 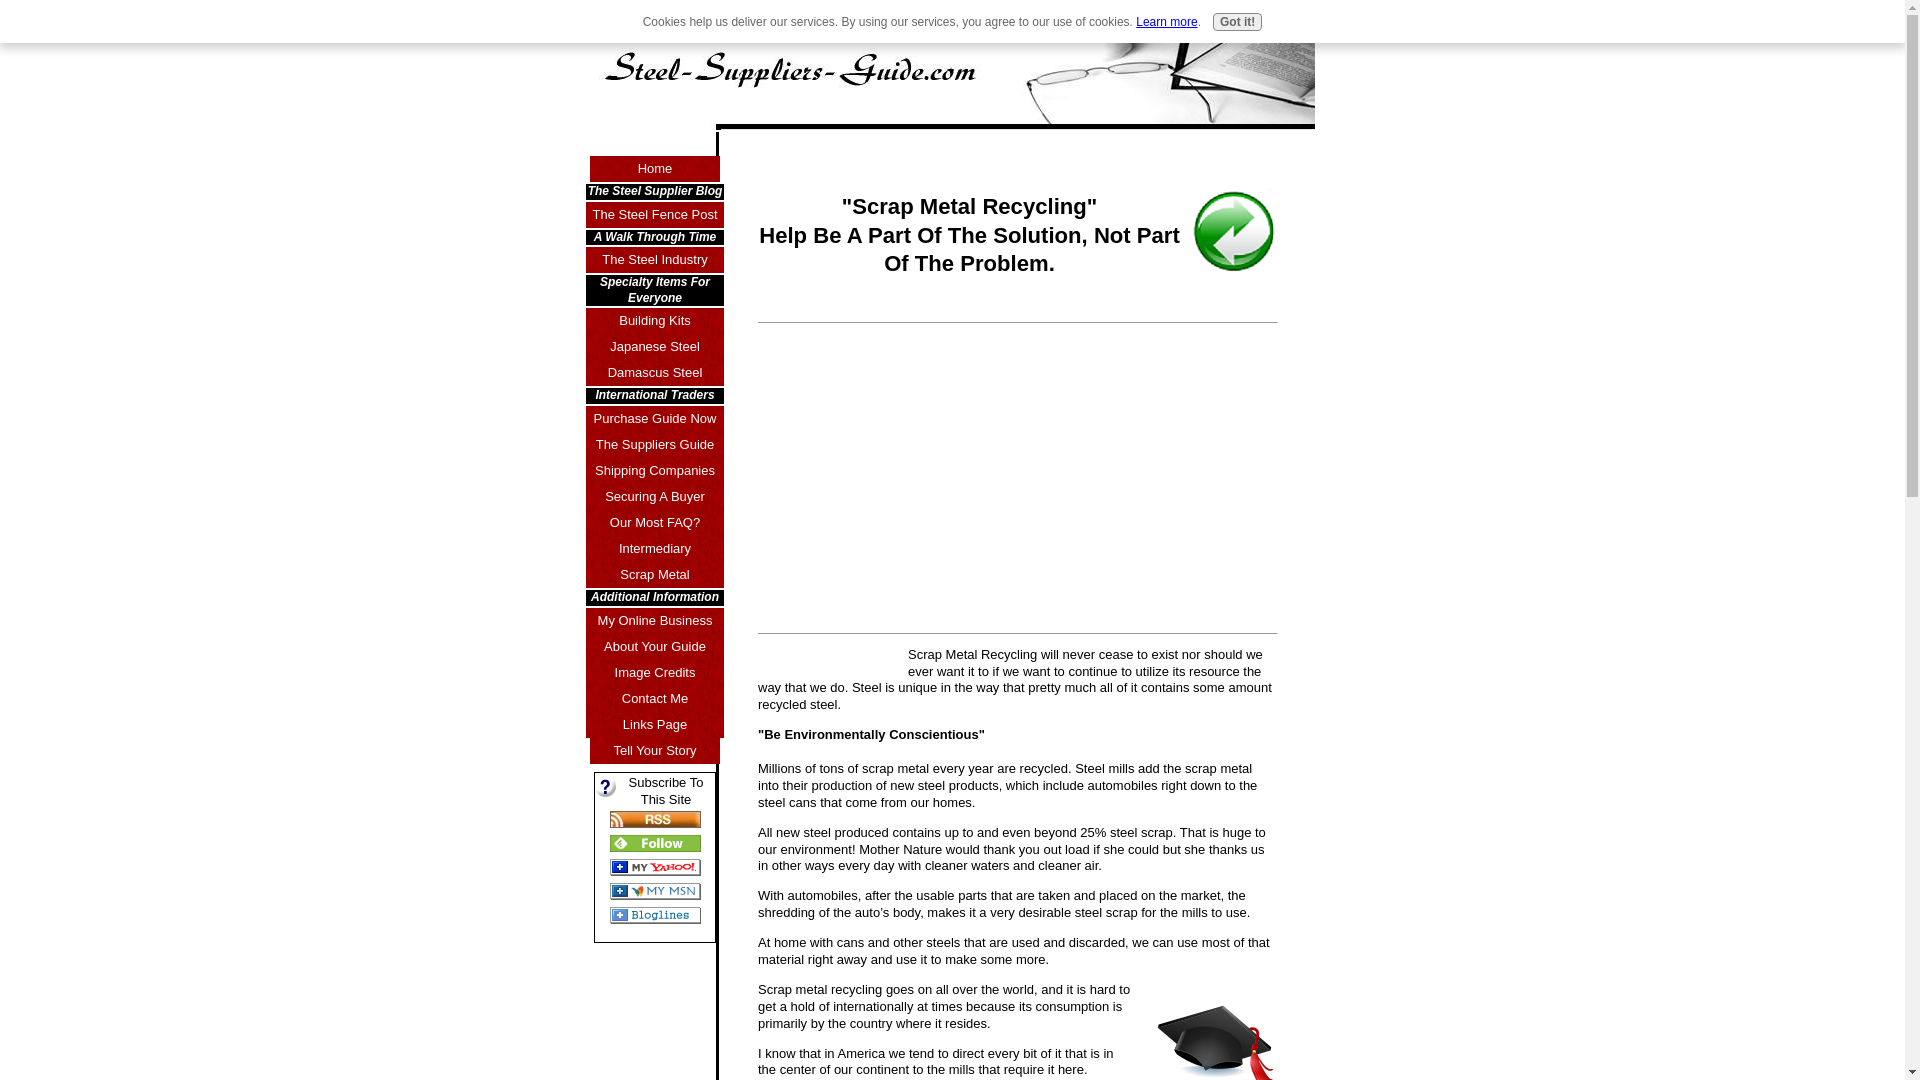 I want to click on Image Credits, so click(x=654, y=672).